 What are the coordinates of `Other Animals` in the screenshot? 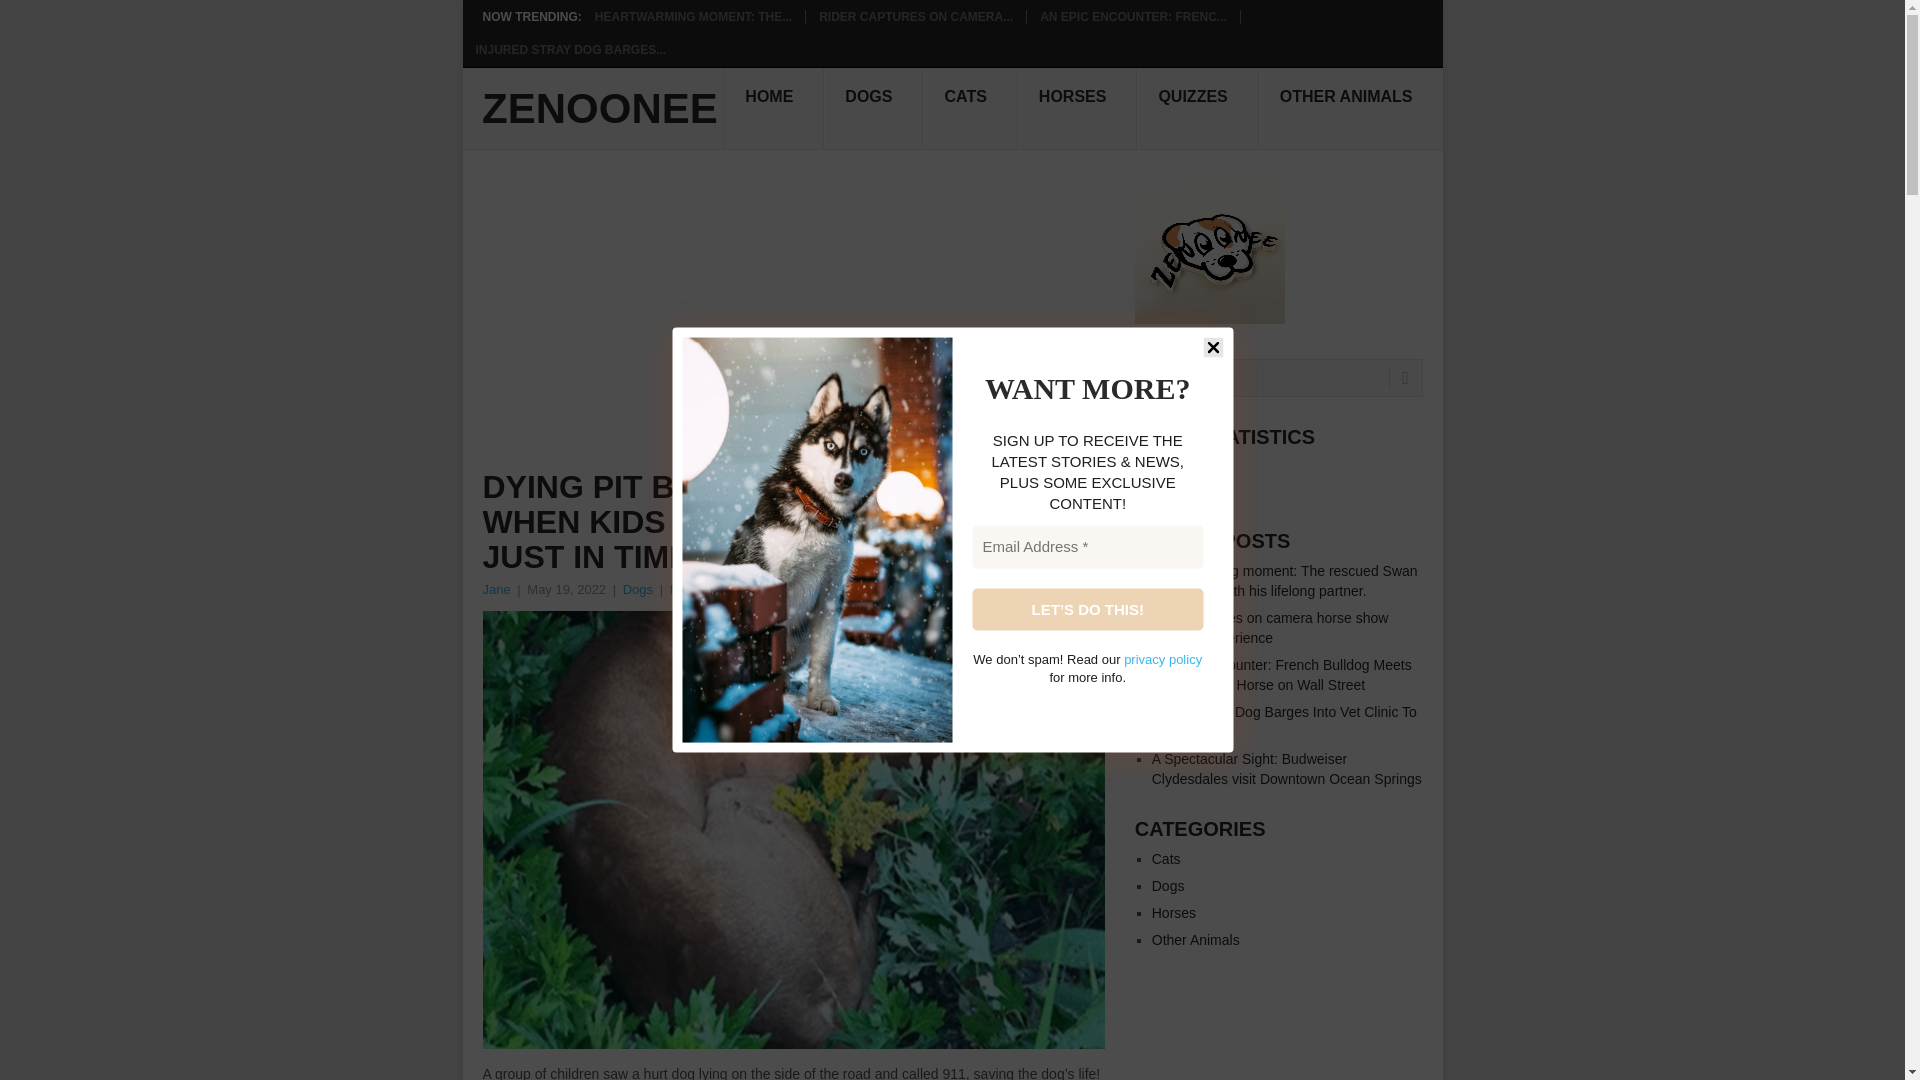 It's located at (1196, 940).